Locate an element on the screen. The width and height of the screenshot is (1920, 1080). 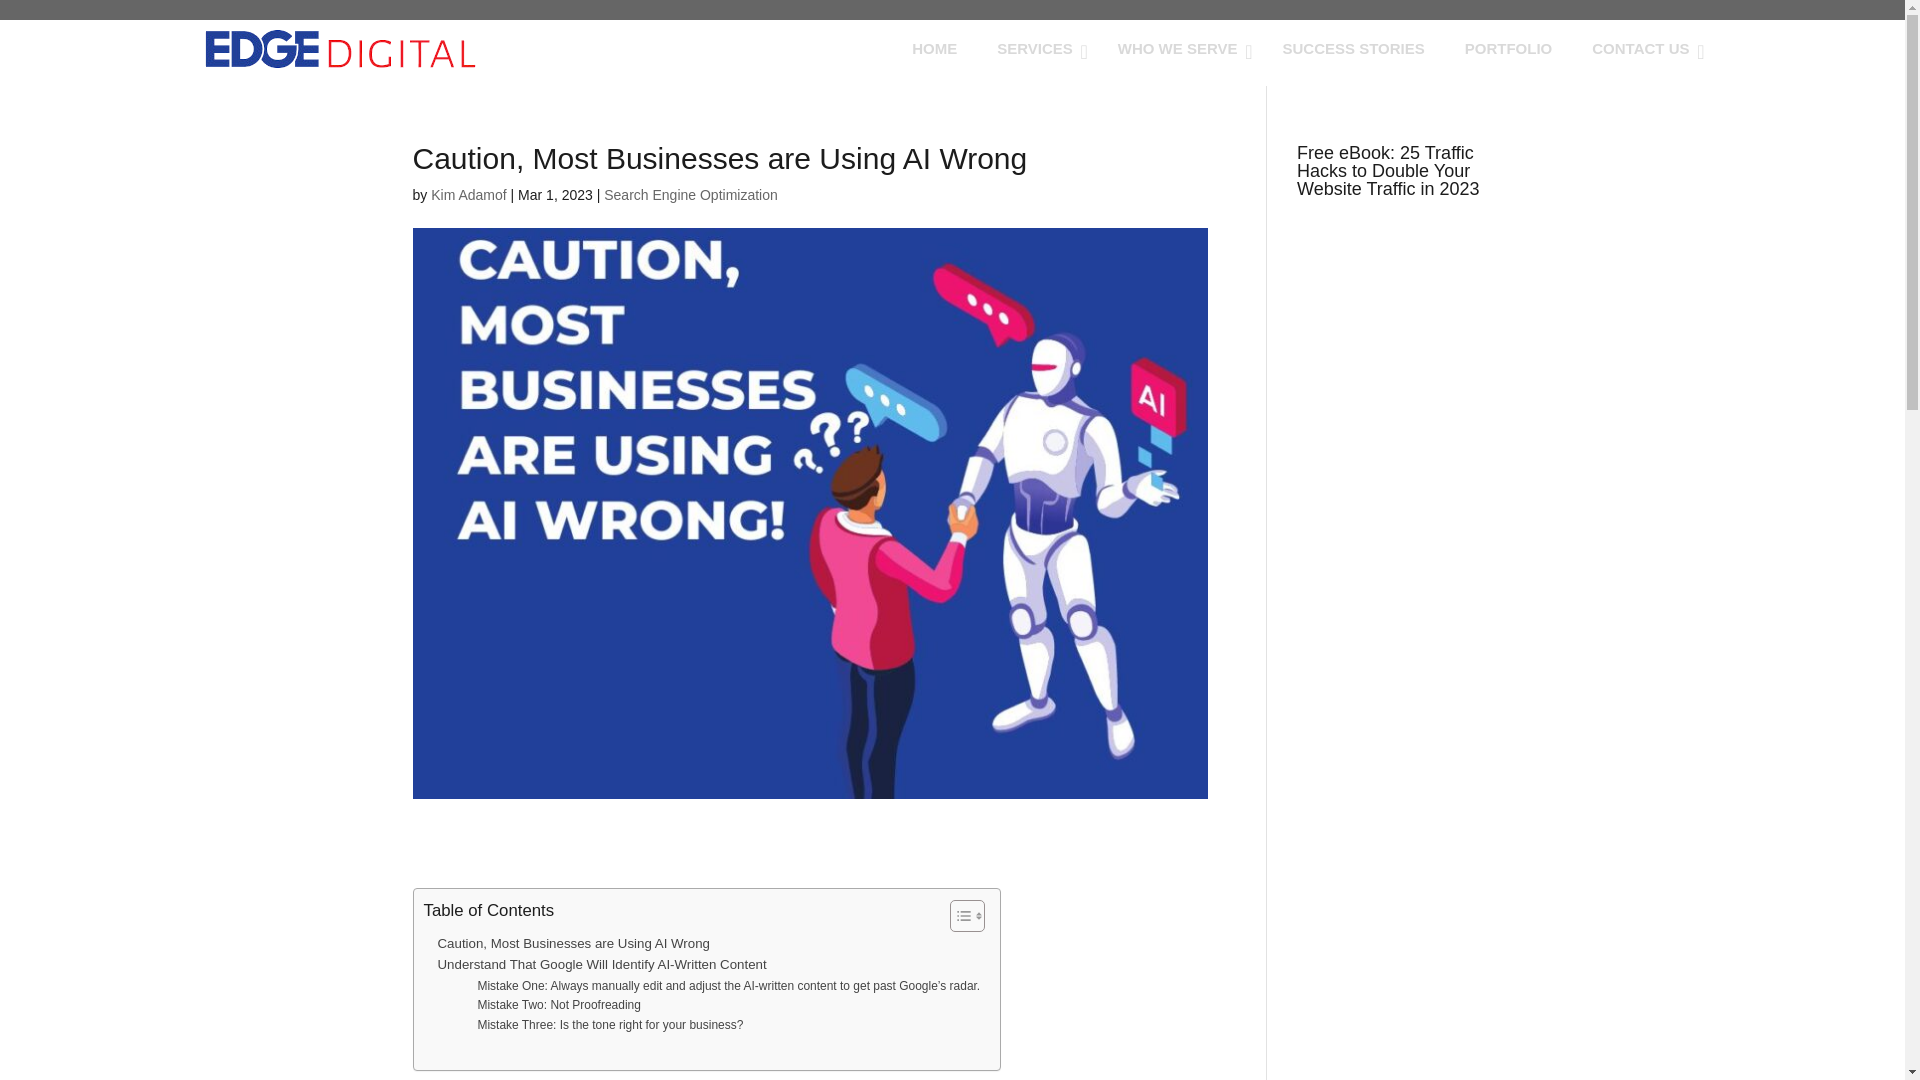
WHO WE SERVE is located at coordinates (1180, 48).